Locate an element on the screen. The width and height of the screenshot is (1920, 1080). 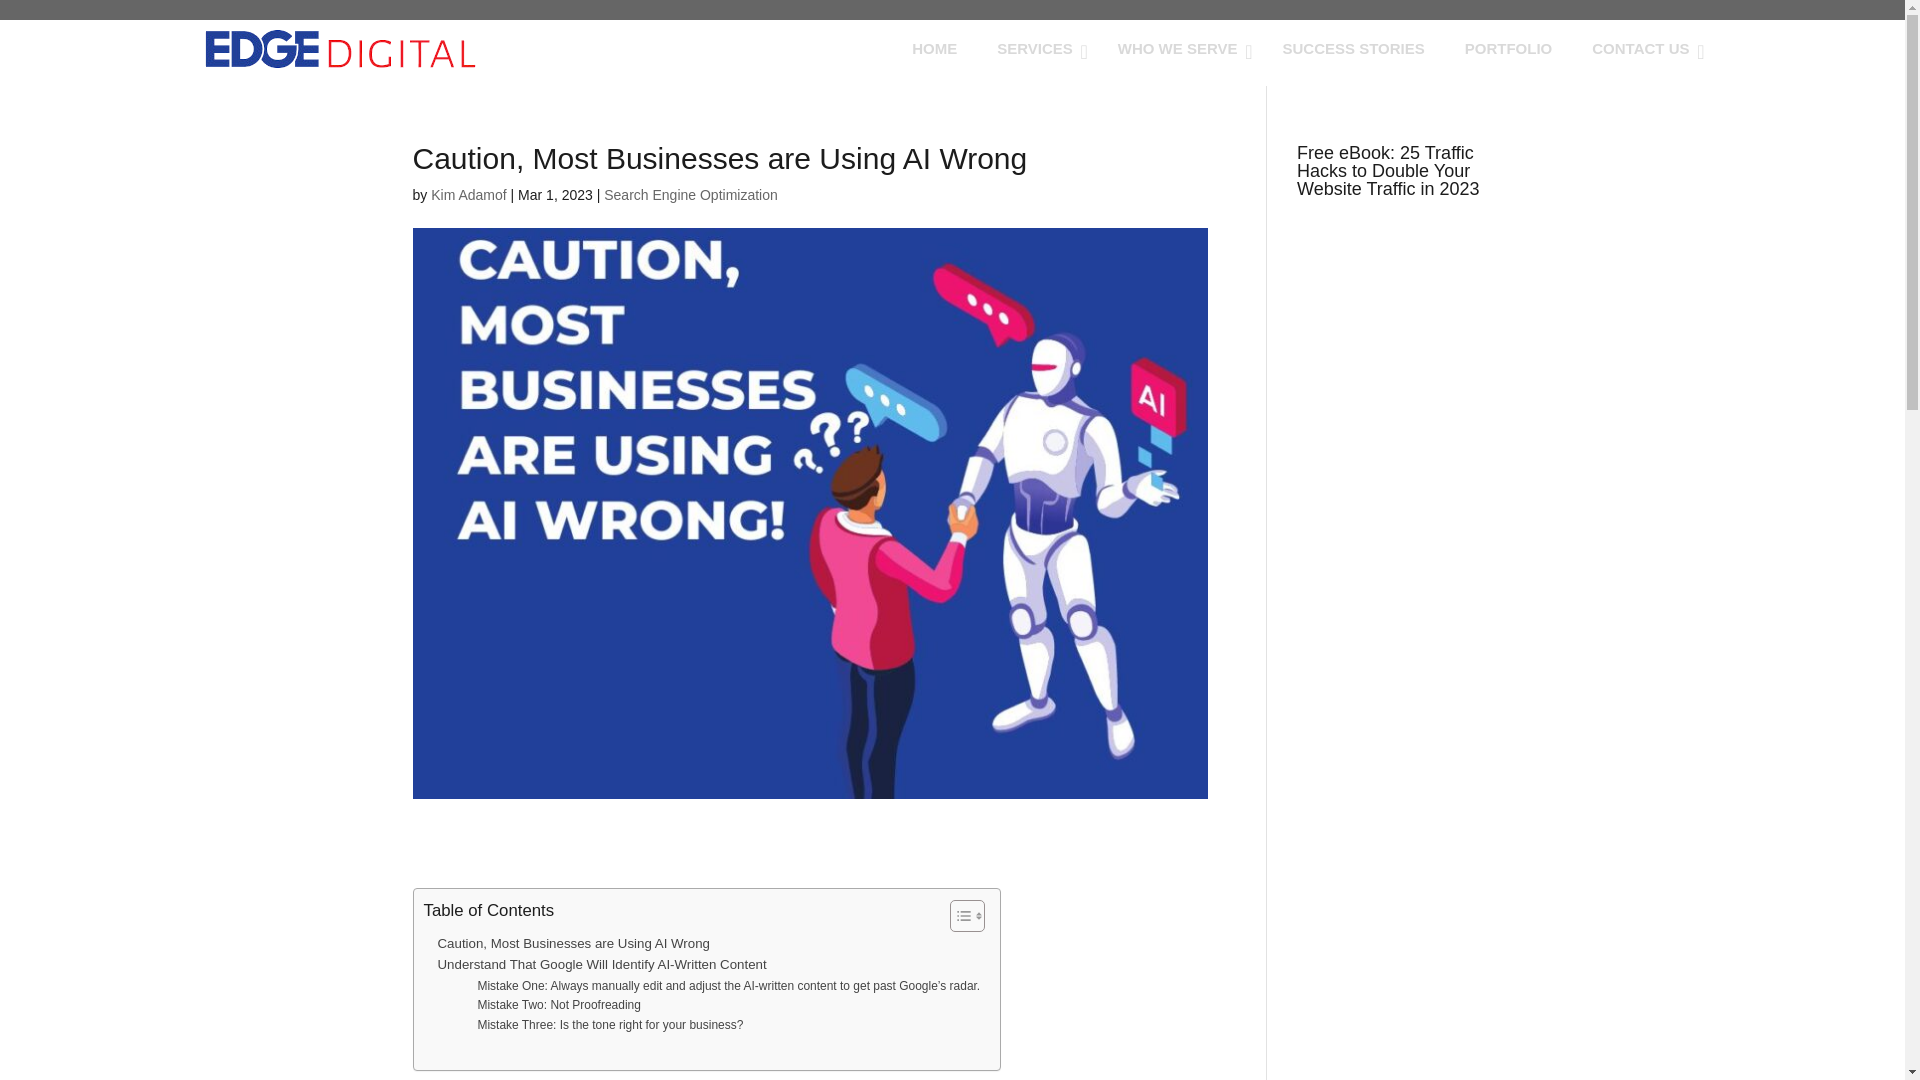
WHO WE SERVE is located at coordinates (1180, 48).